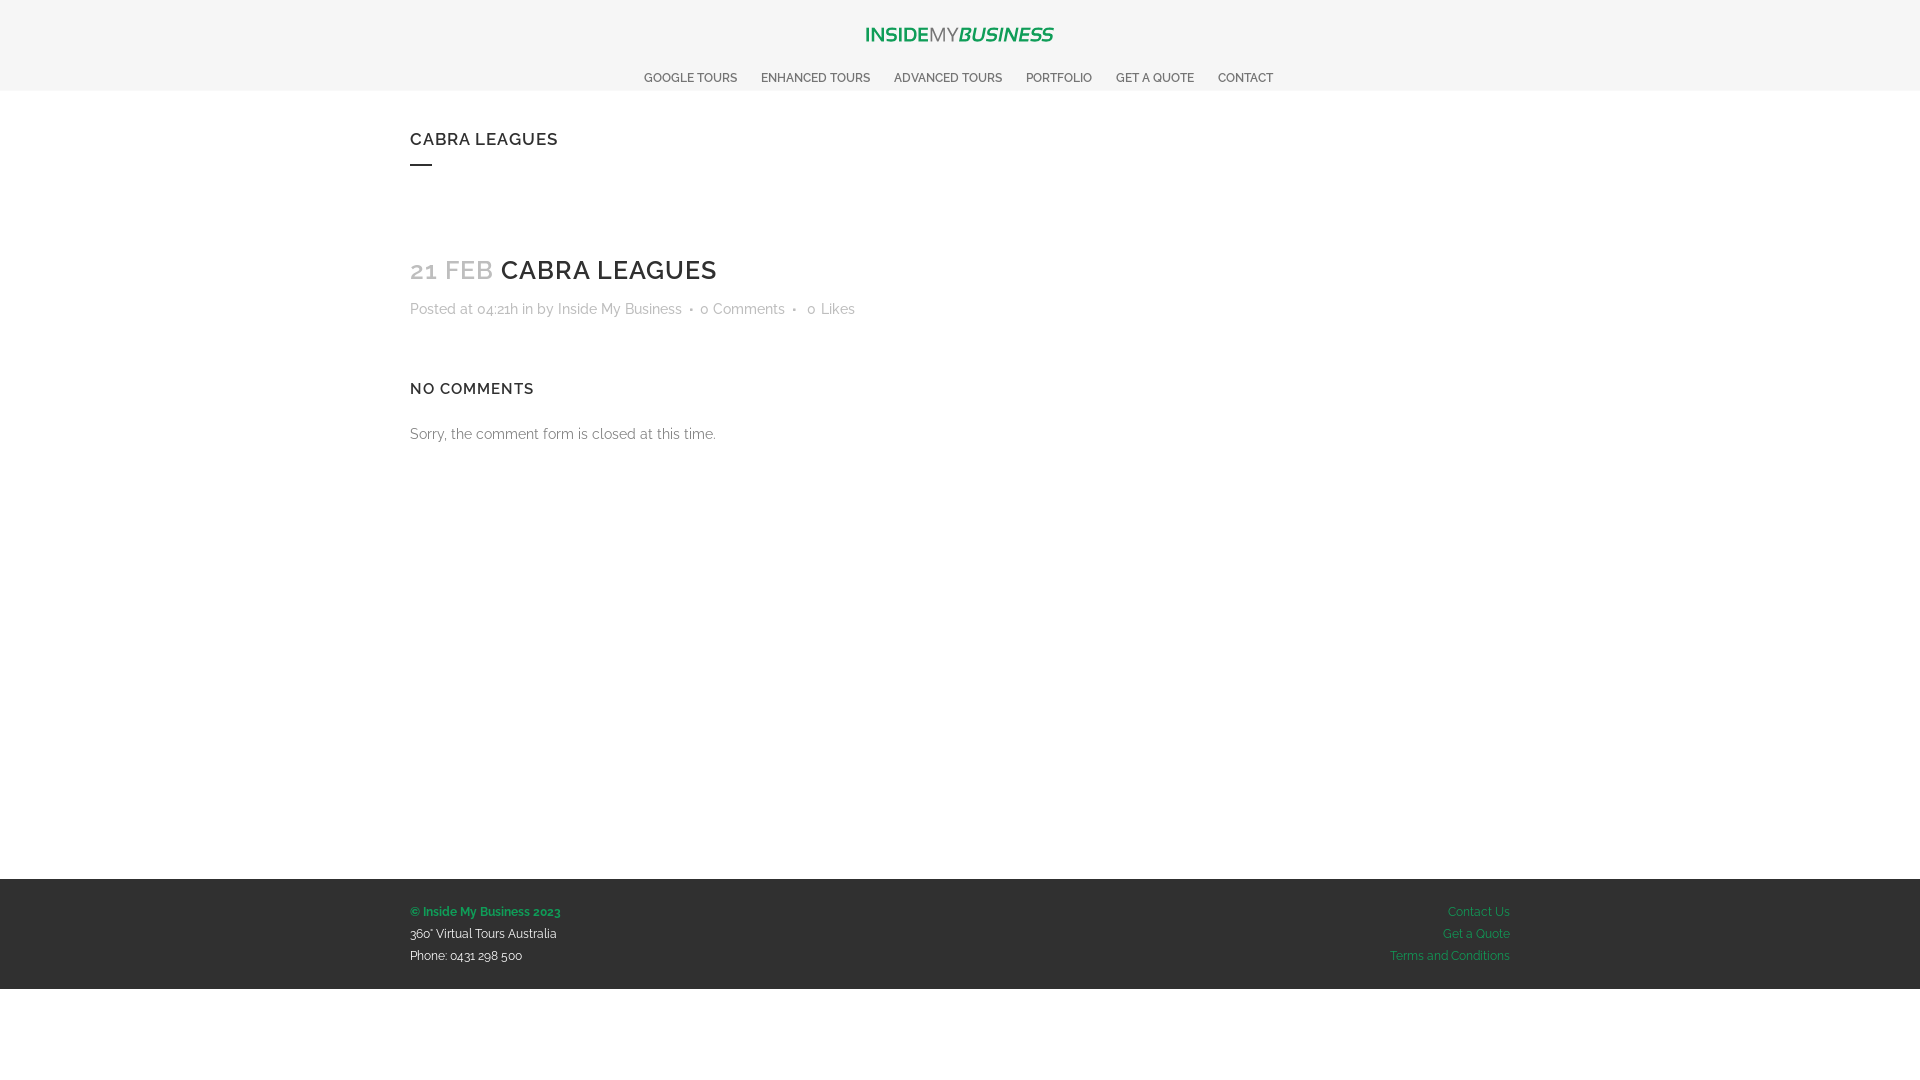 The image size is (1920, 1080). What do you see at coordinates (1155, 78) in the screenshot?
I see `GET A QUOTE` at bounding box center [1155, 78].